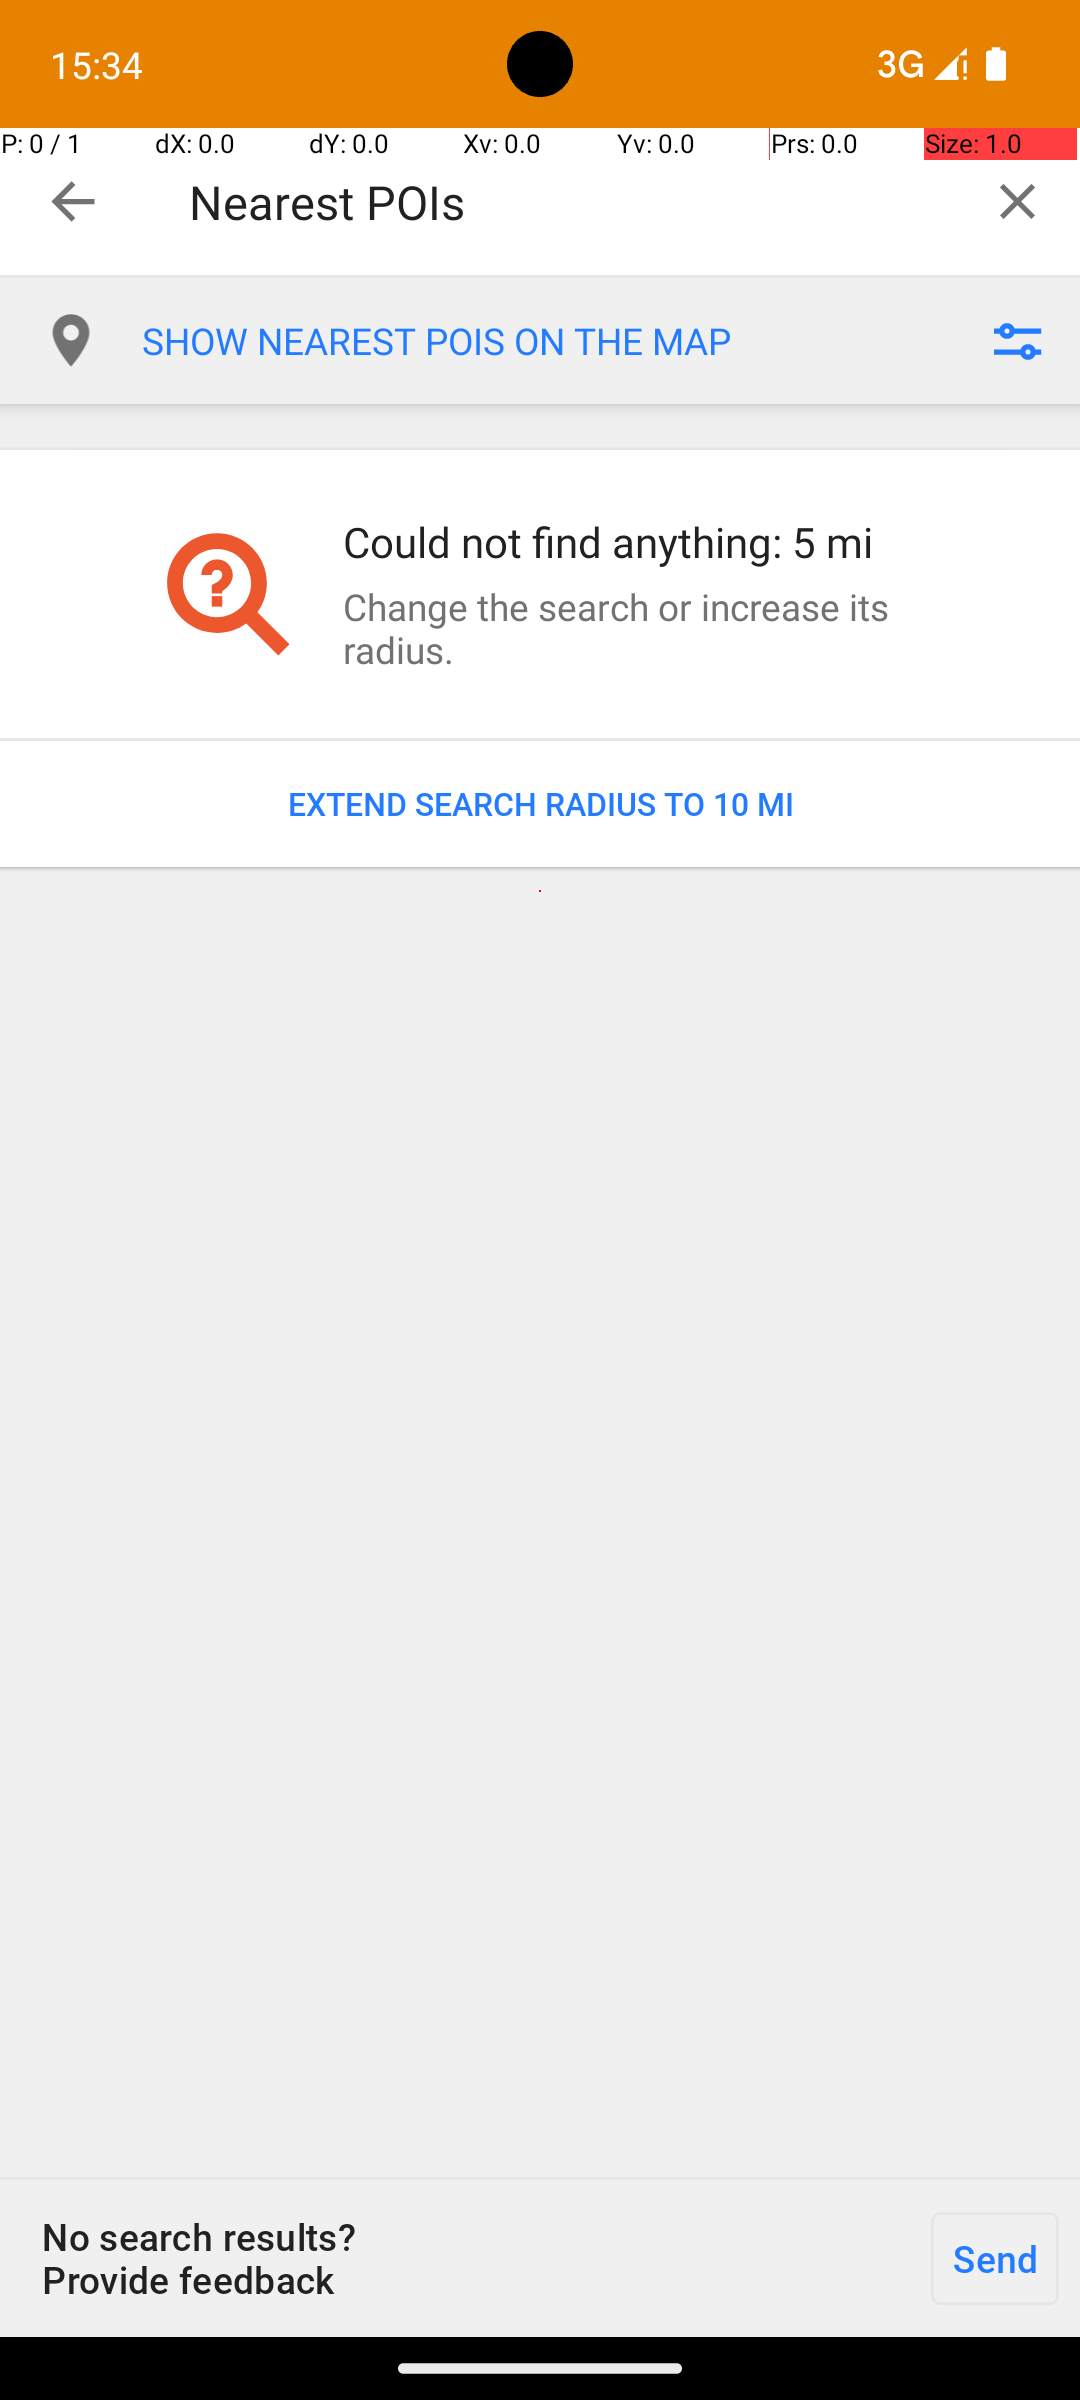  What do you see at coordinates (455, 2258) in the screenshot?
I see `No search results?
Provide feedback` at bounding box center [455, 2258].